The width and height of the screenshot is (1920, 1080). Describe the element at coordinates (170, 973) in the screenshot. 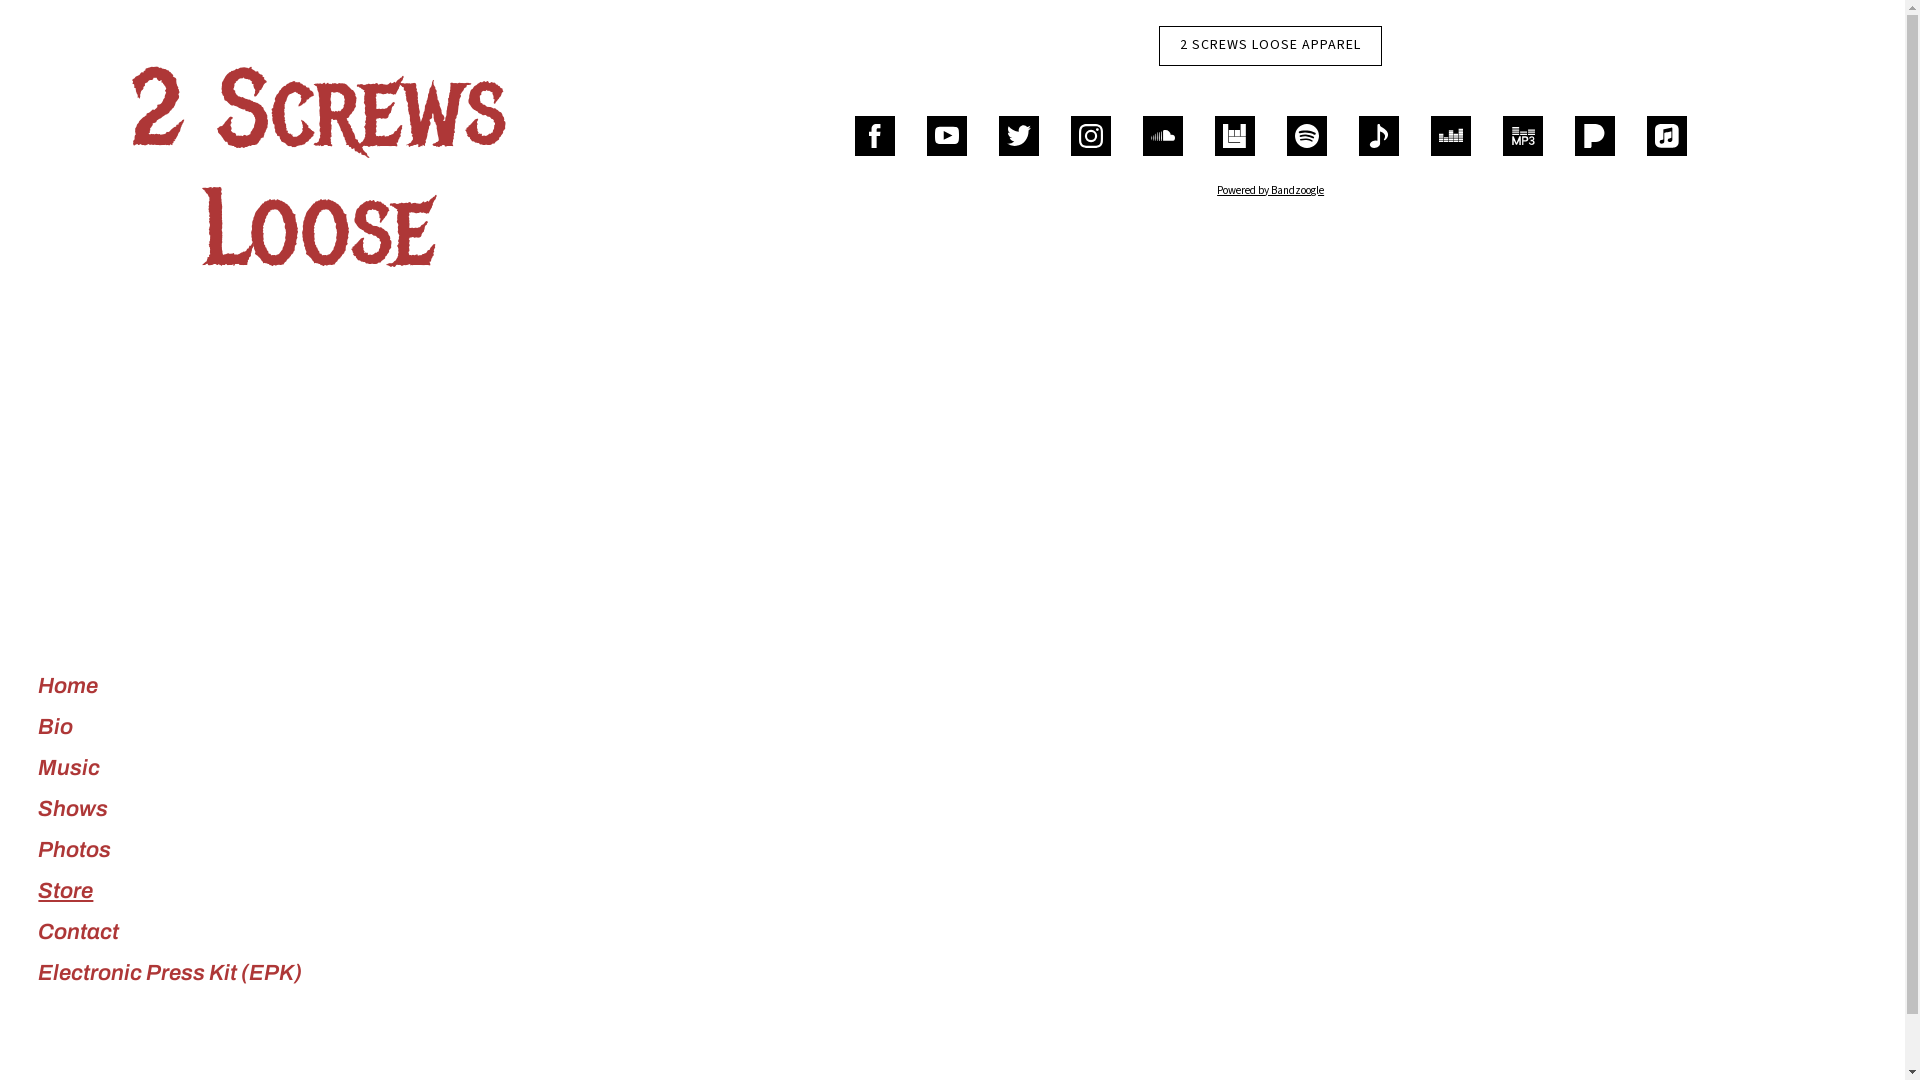

I see `Electronic Press Kit (EPK)` at that location.